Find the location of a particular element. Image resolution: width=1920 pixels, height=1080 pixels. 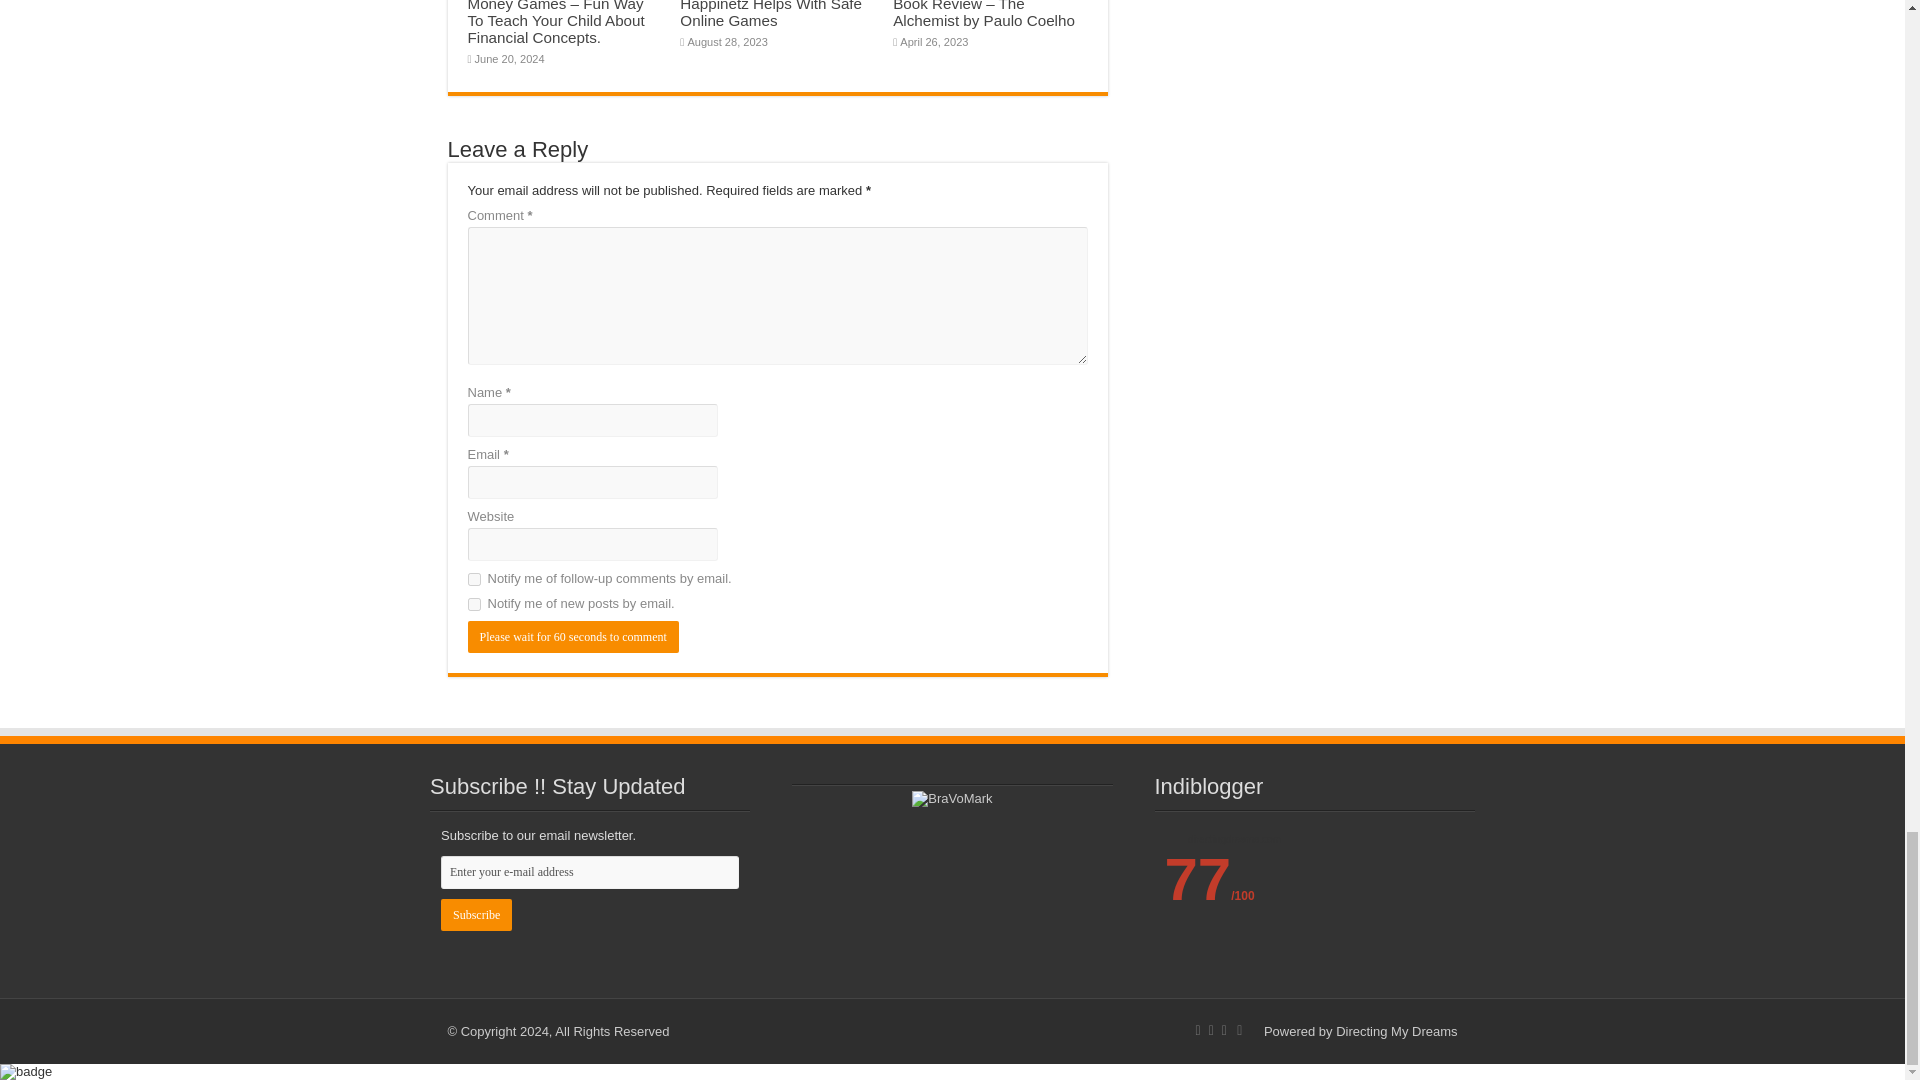

subscribe is located at coordinates (474, 604).